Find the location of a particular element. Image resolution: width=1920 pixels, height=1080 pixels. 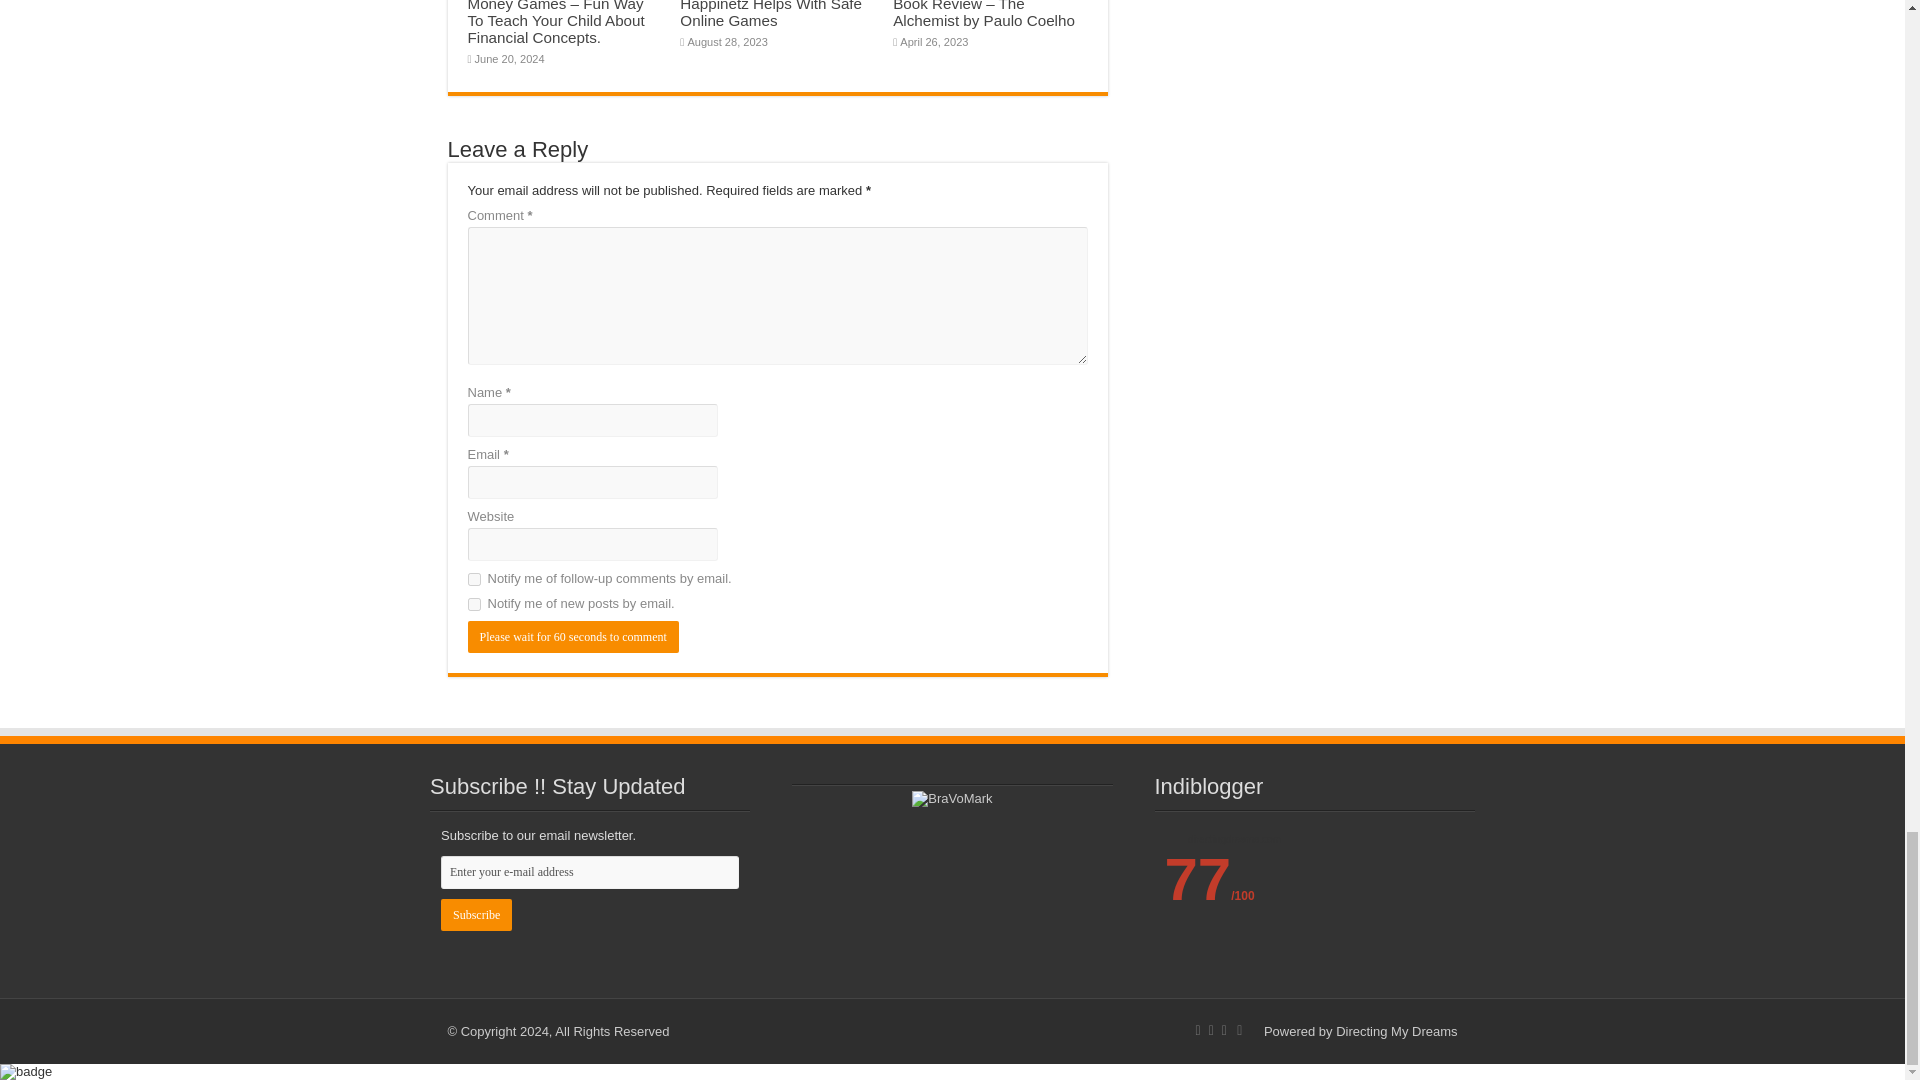

subscribe is located at coordinates (474, 604).